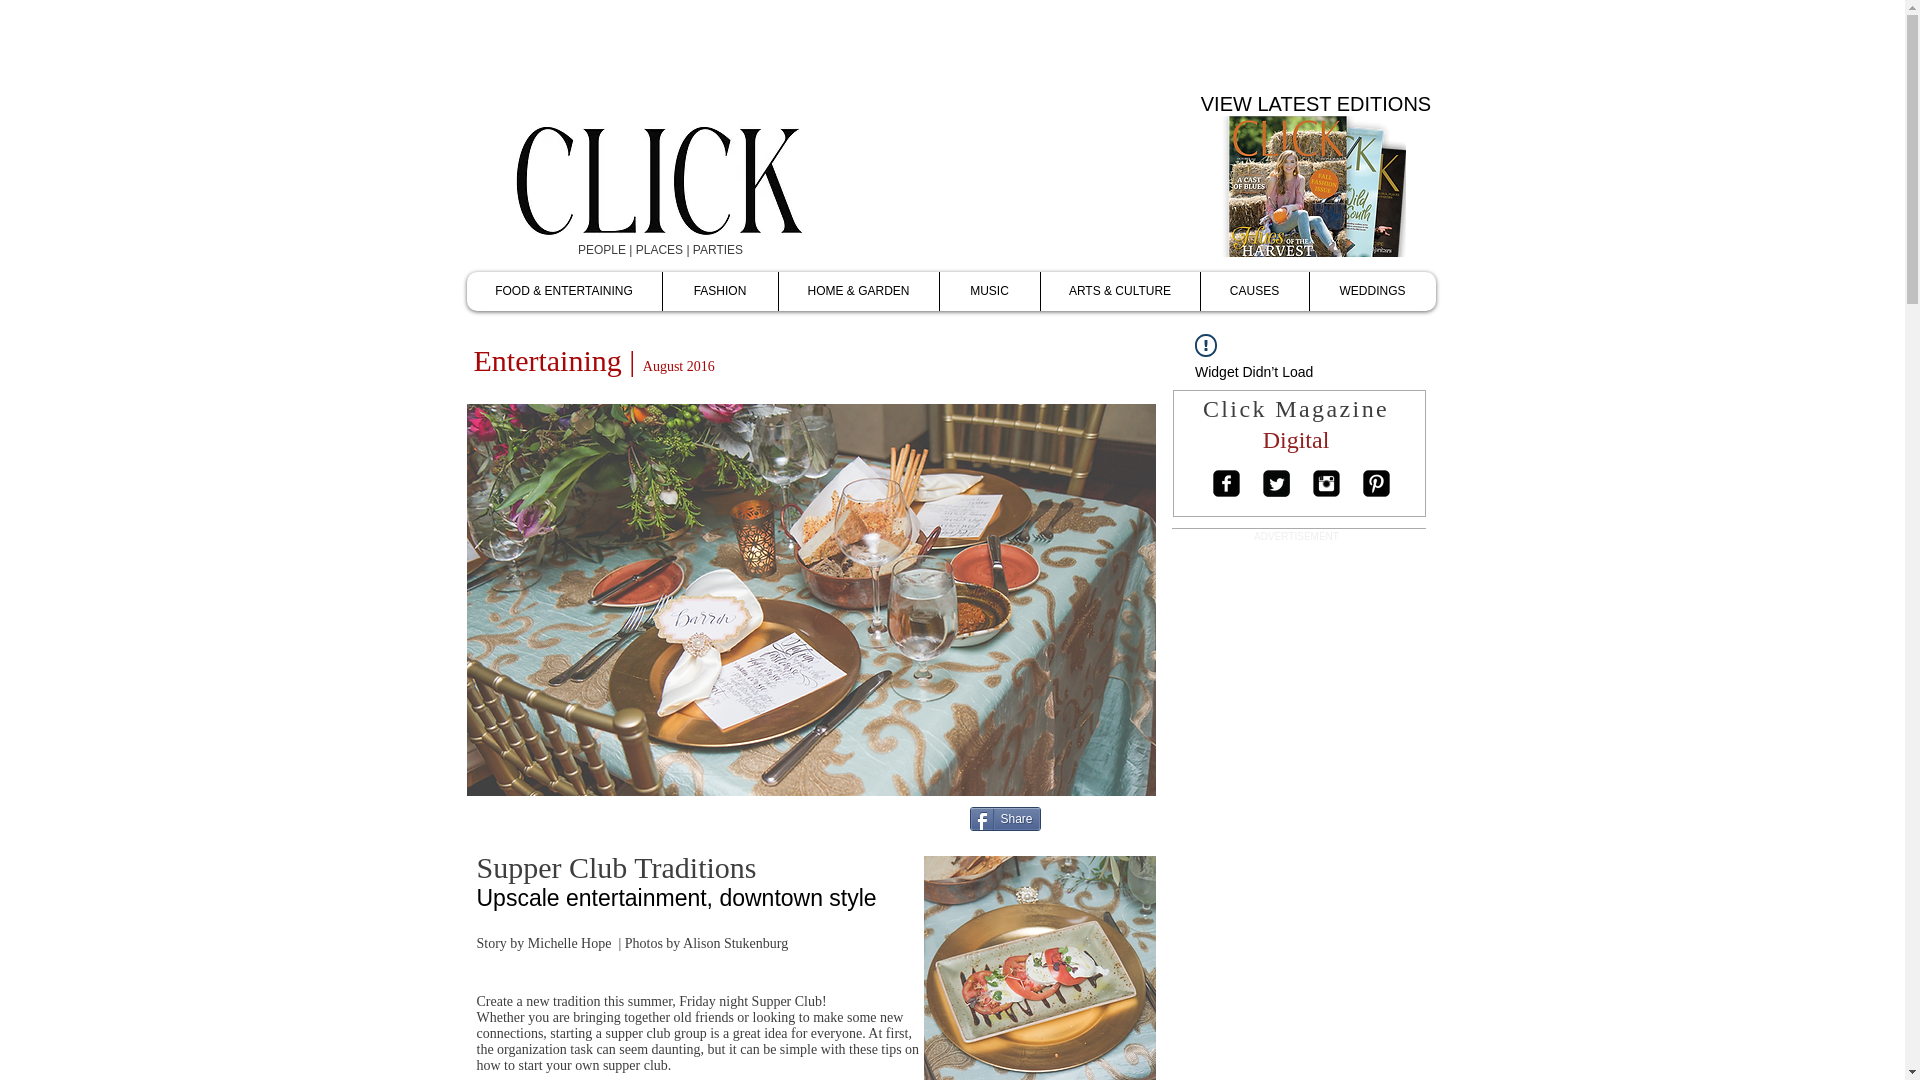 This screenshot has height=1080, width=1920. I want to click on CAUSES, so click(1254, 292).